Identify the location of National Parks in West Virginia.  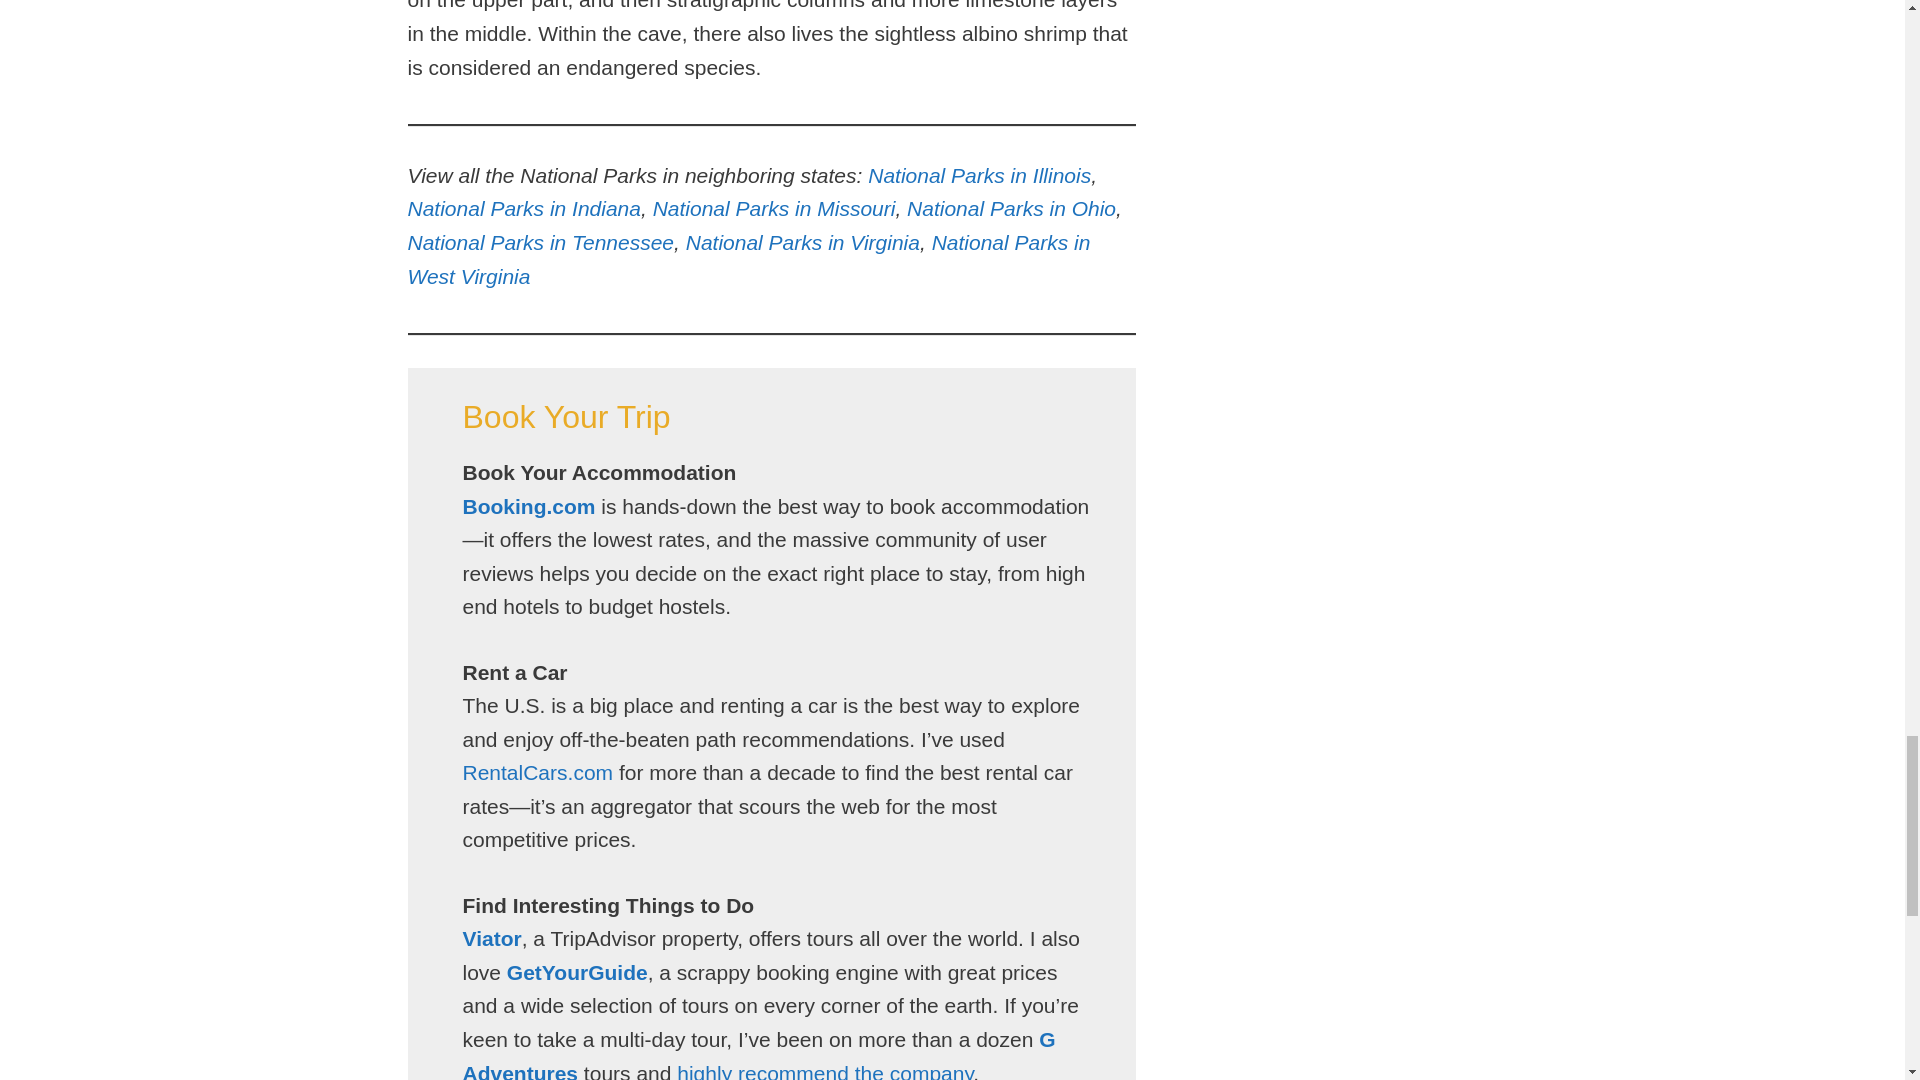
(748, 260).